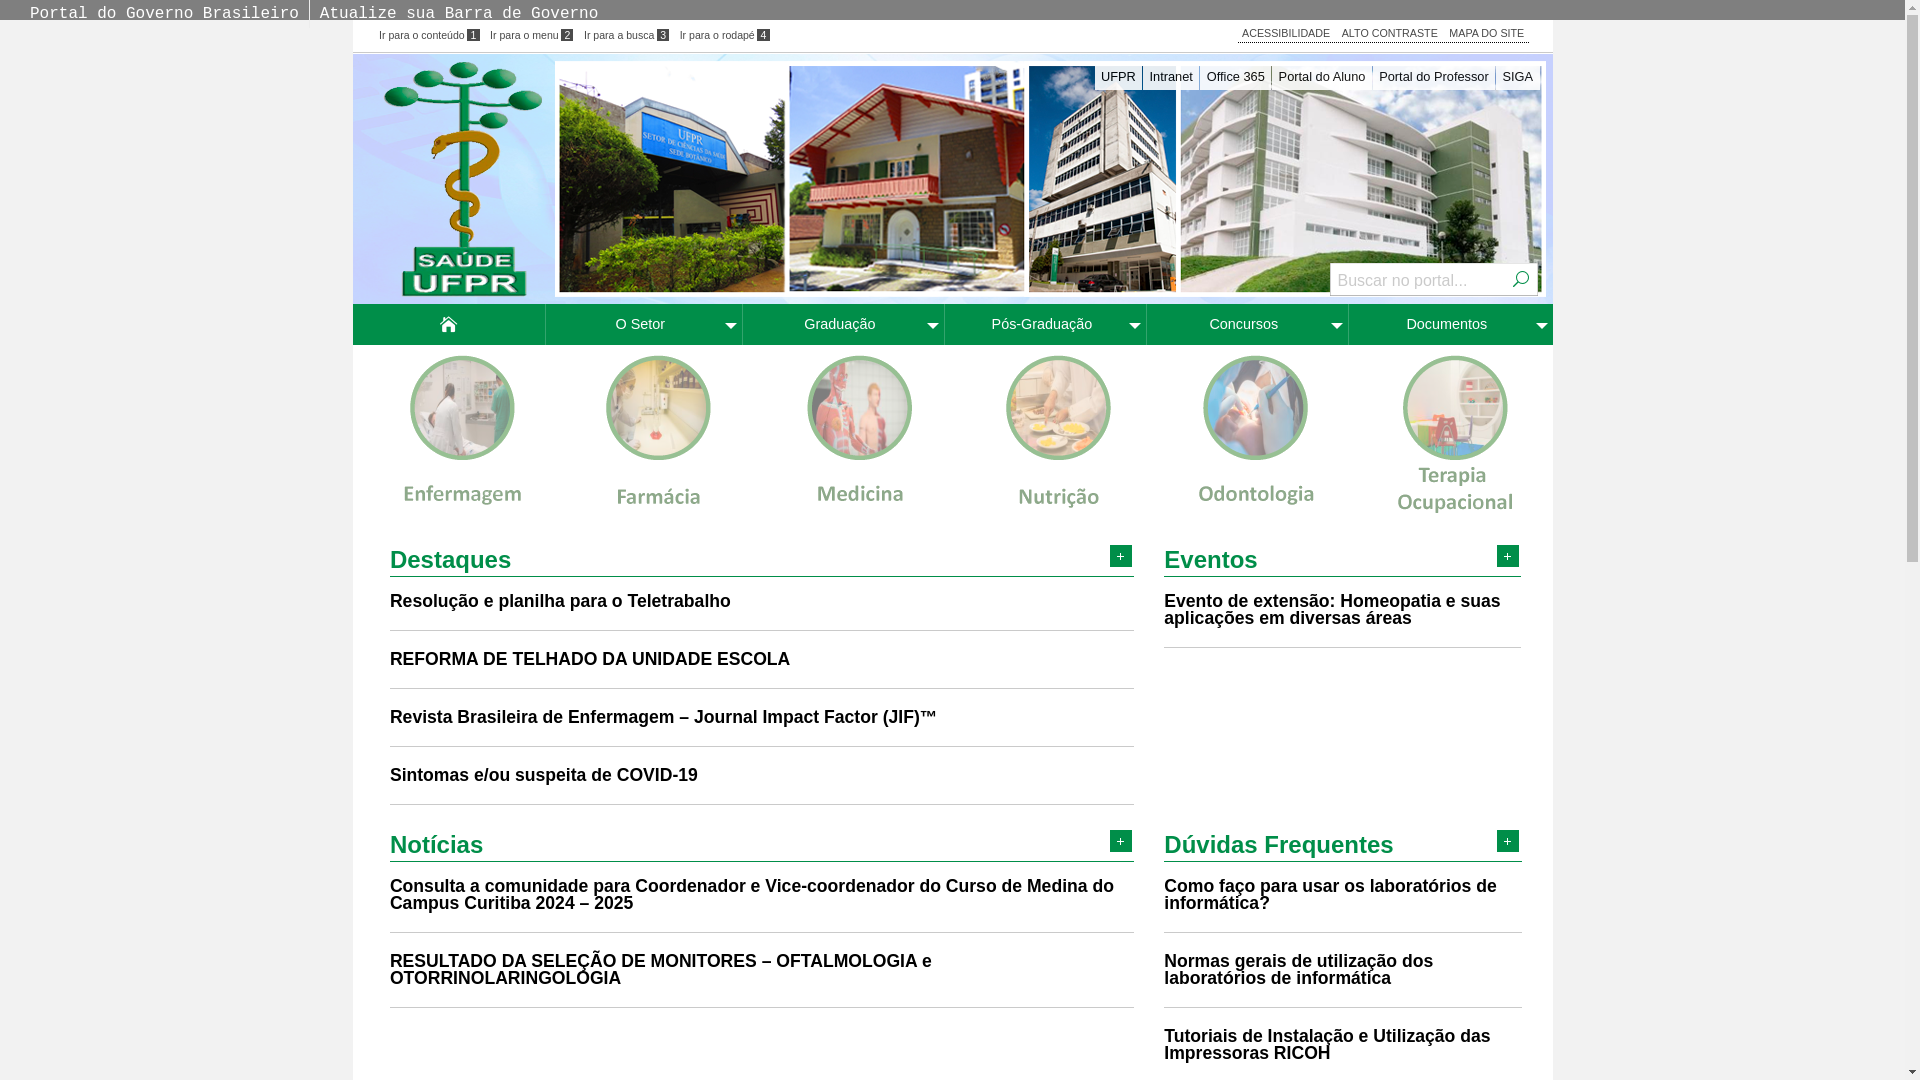 The image size is (1920, 1080). Describe the element at coordinates (1171, 77) in the screenshot. I see `Intranet` at that location.